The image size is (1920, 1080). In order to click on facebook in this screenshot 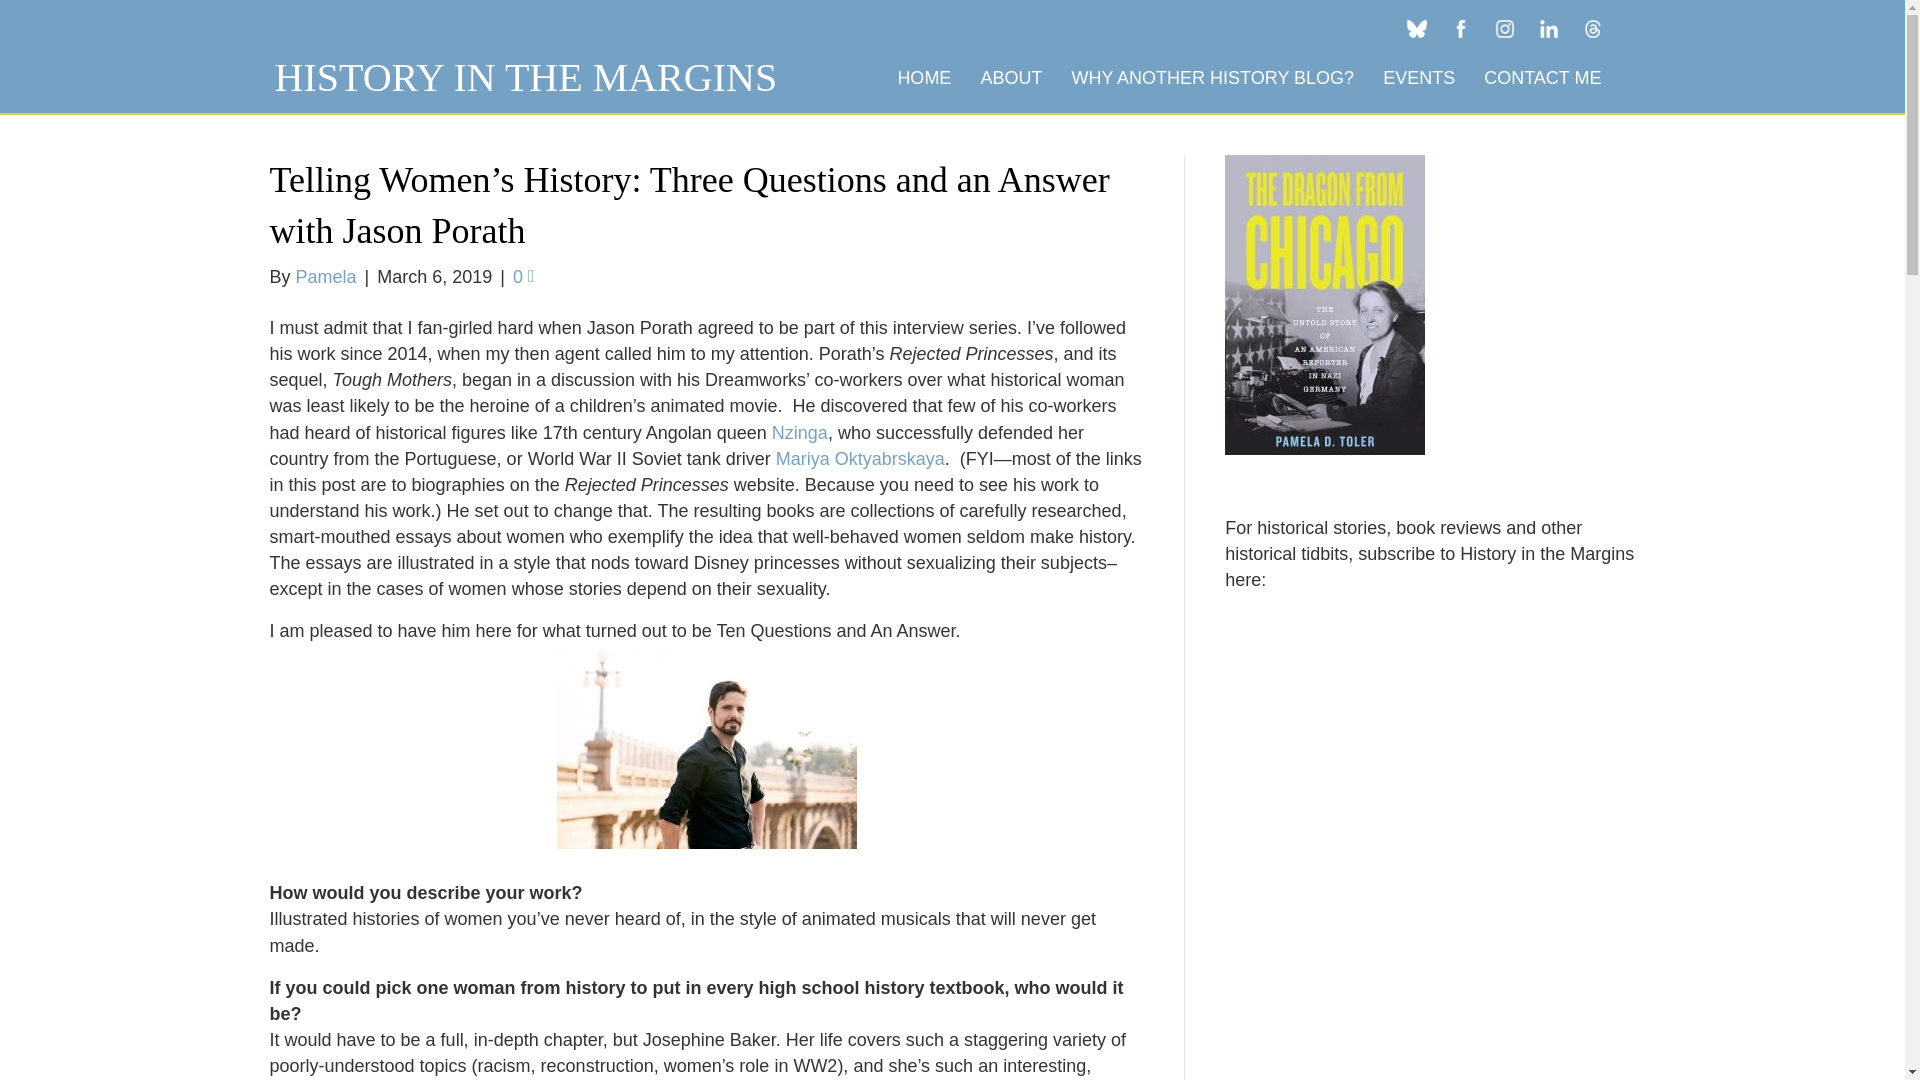, I will do `click(1461, 28)`.